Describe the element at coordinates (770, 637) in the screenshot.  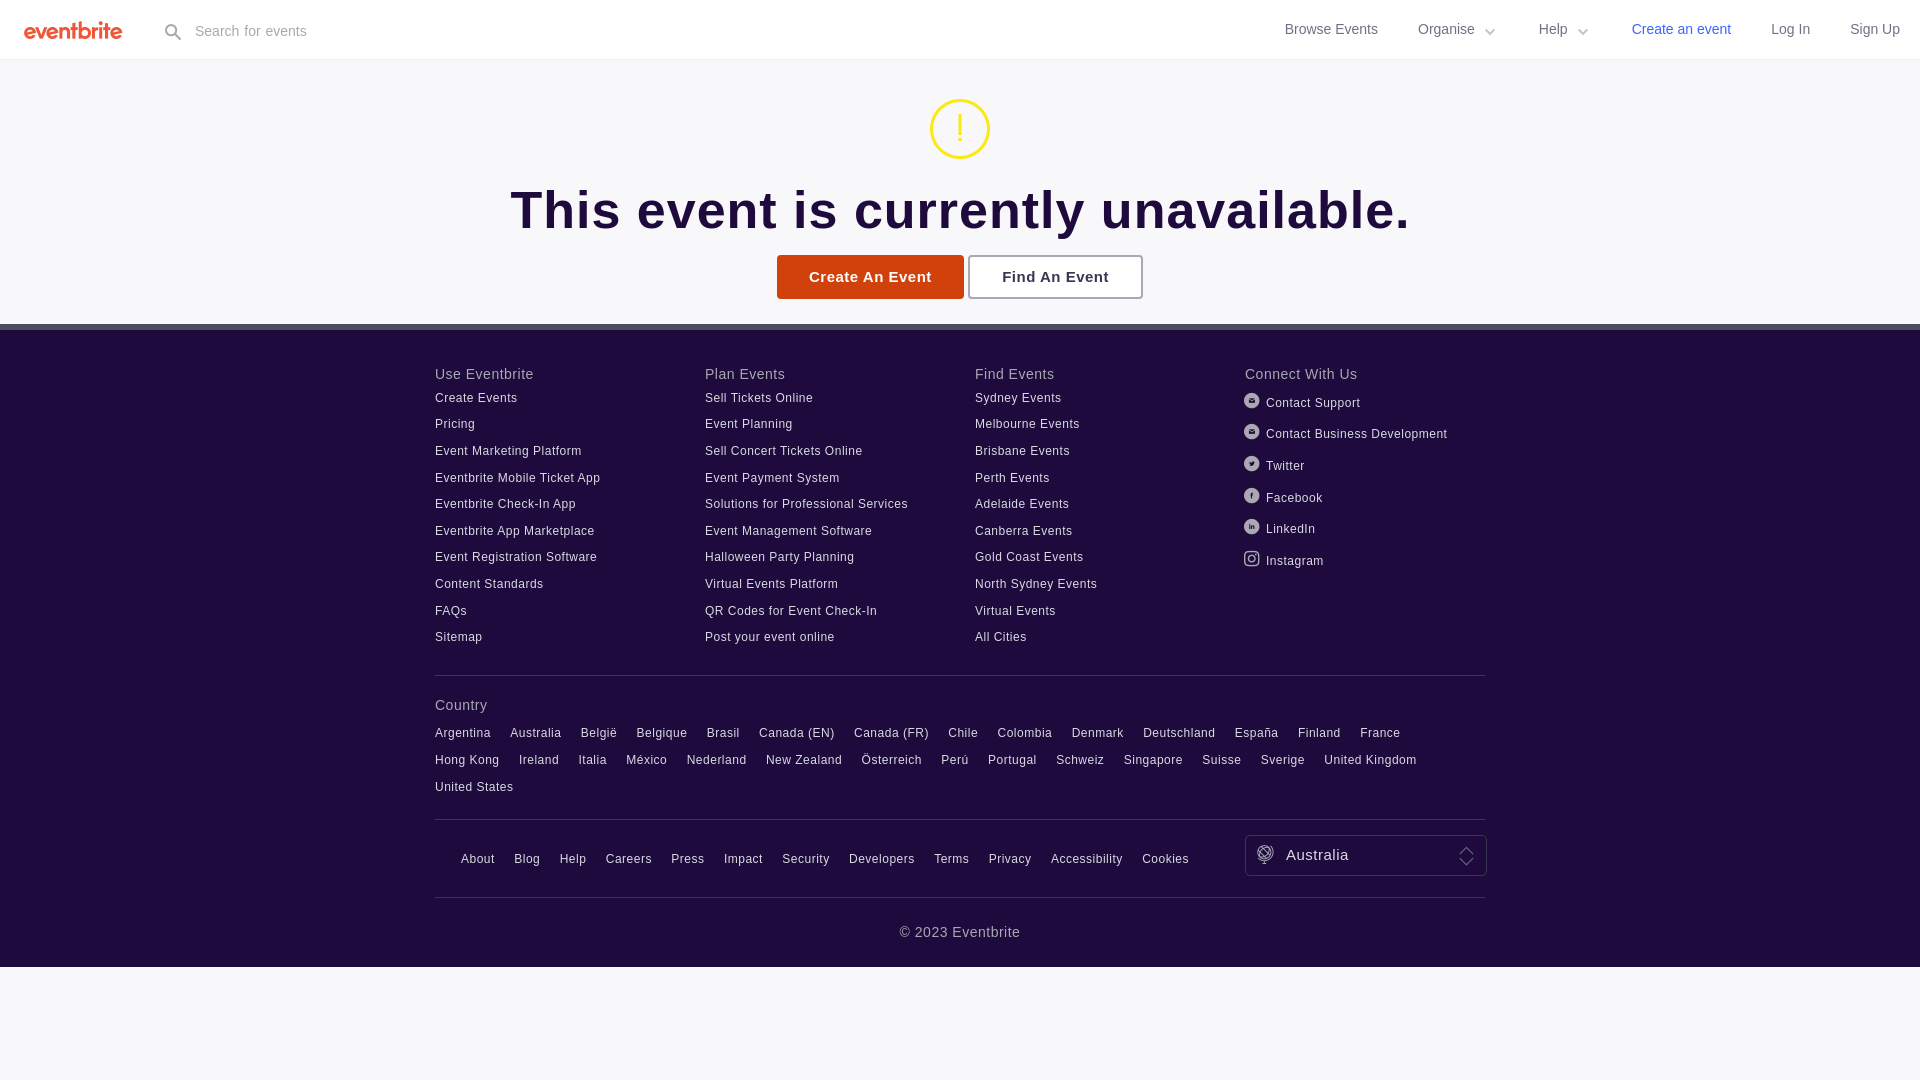
I see `Post your event online` at that location.